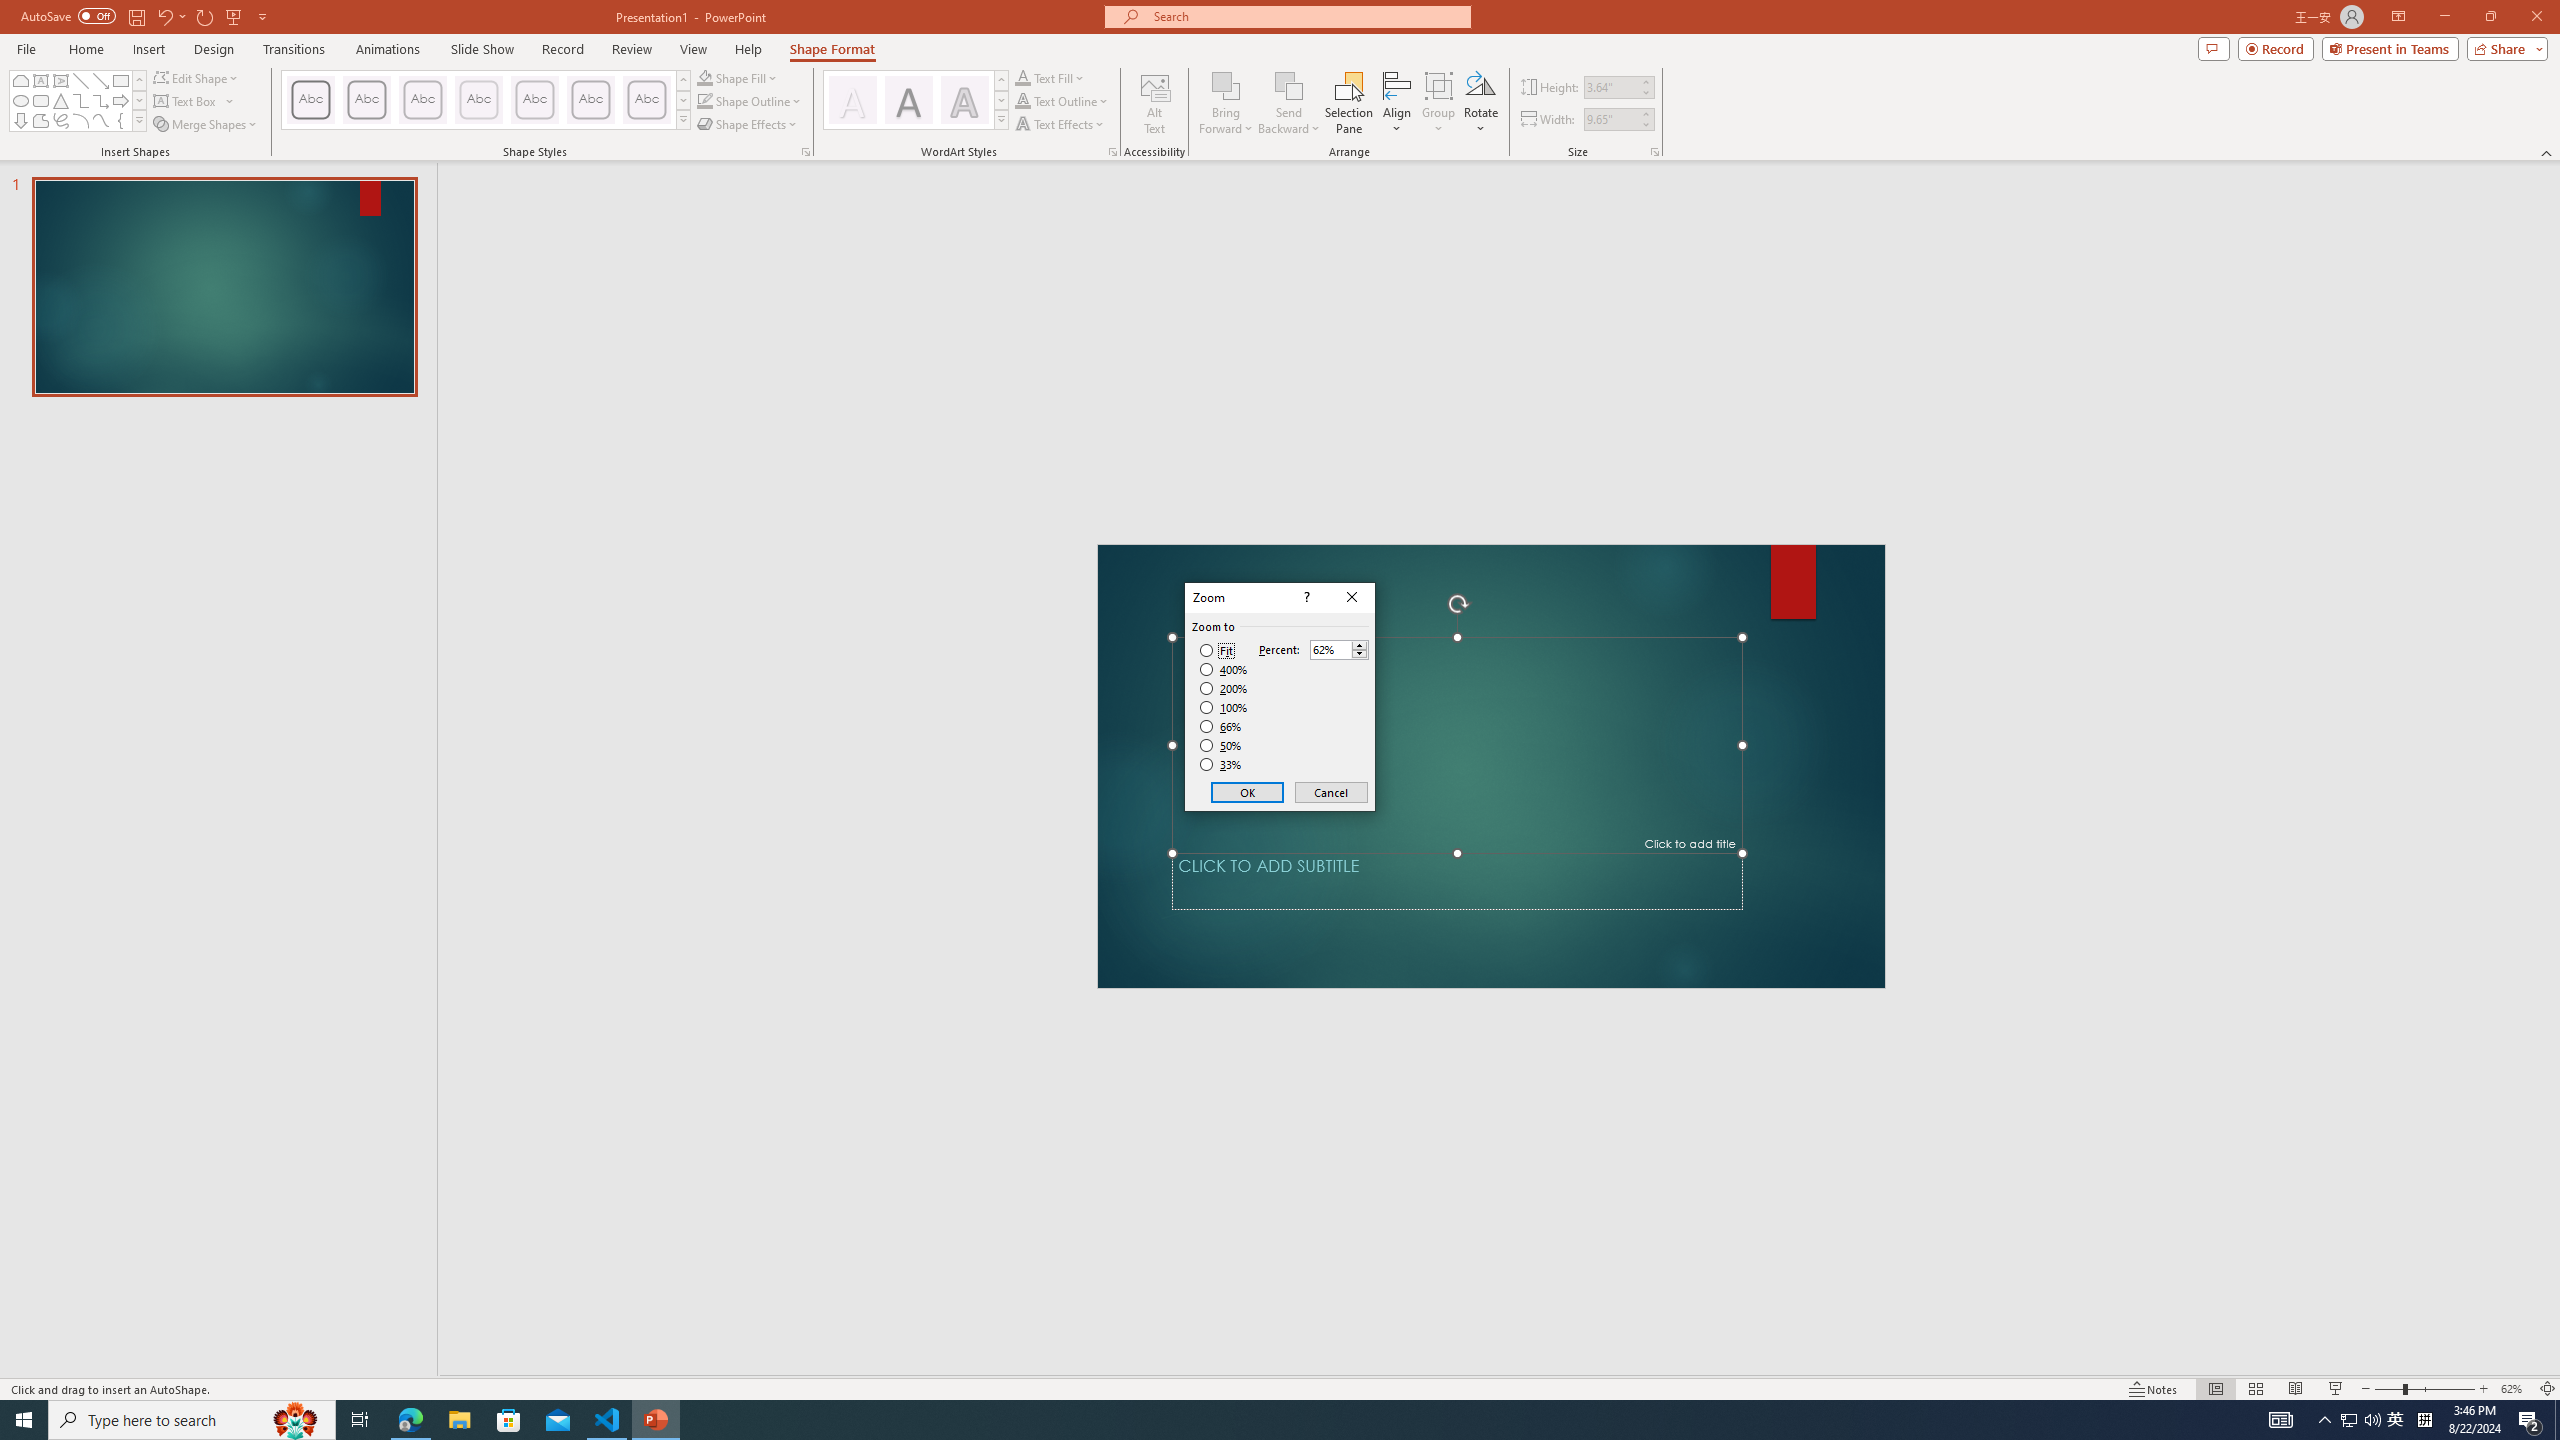  Describe the element at coordinates (916, 100) in the screenshot. I see `AutomationID: TextStylesGallery` at that location.